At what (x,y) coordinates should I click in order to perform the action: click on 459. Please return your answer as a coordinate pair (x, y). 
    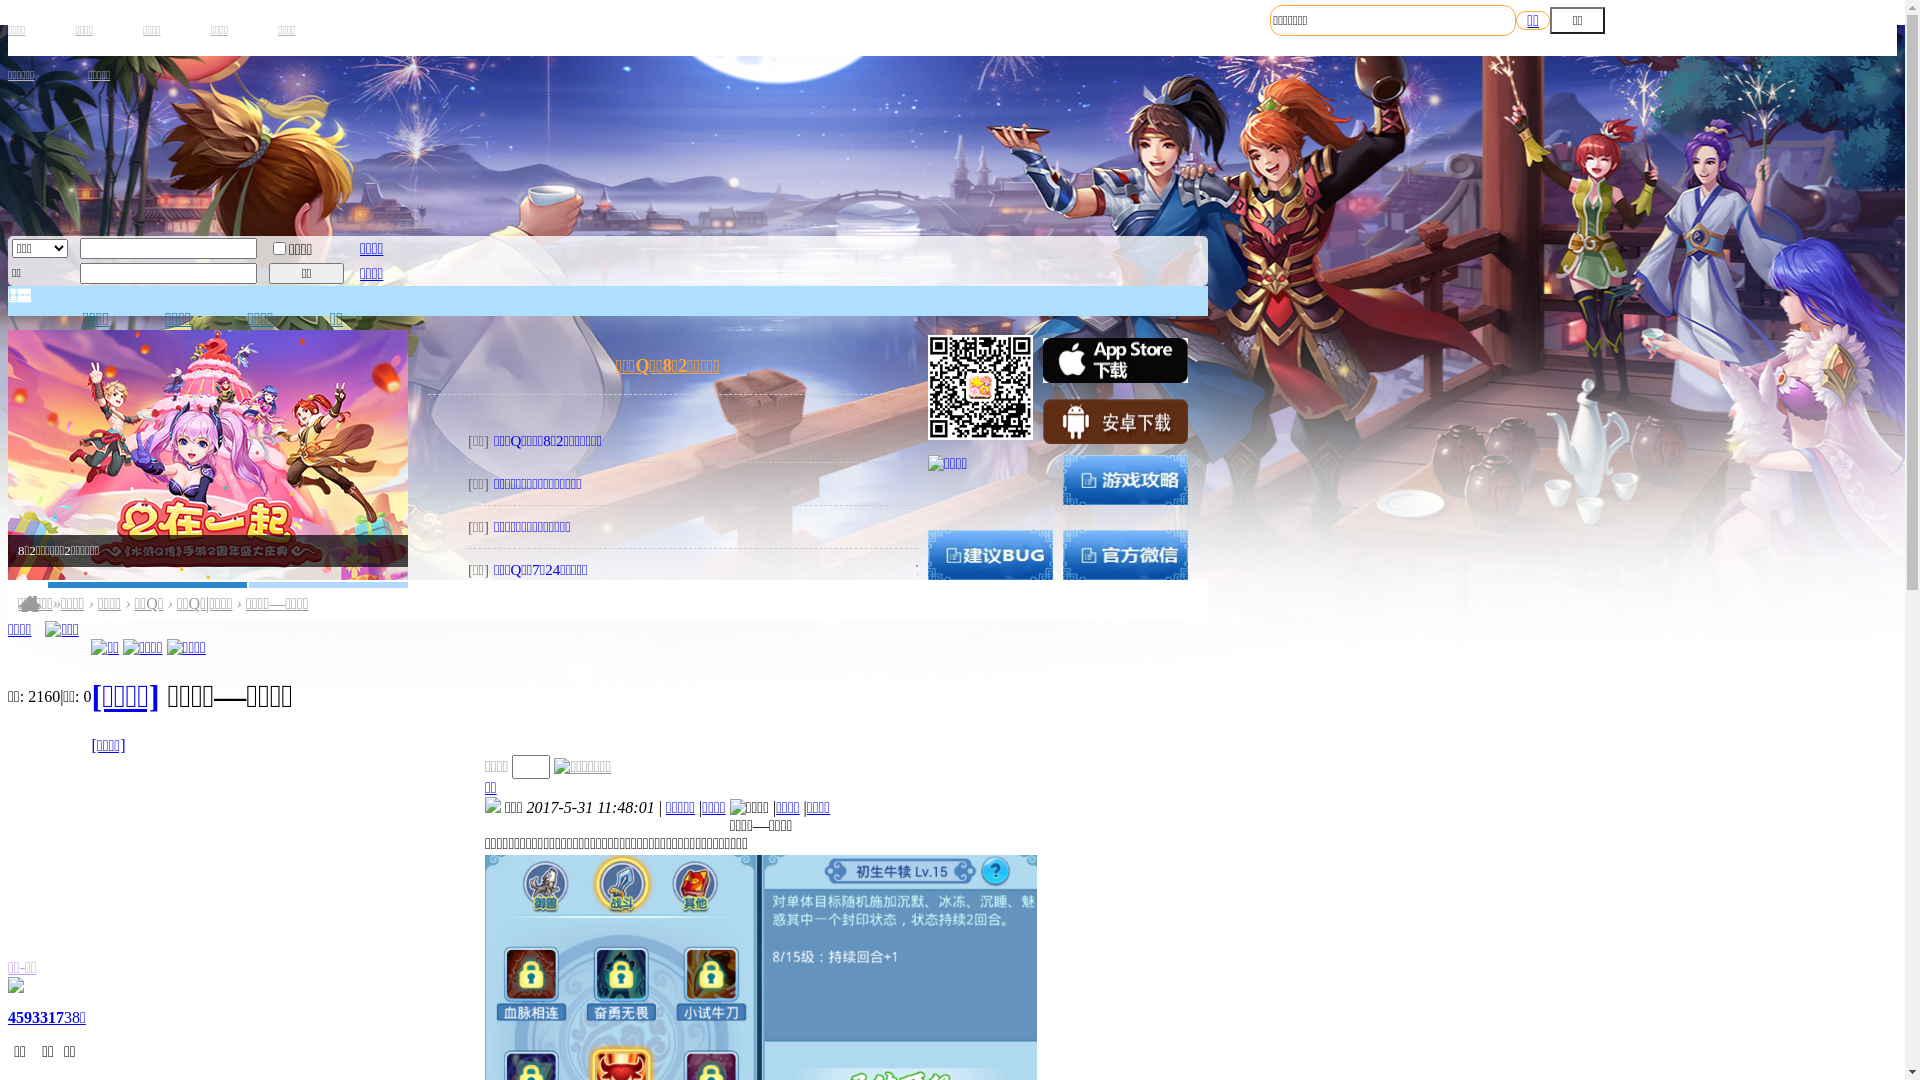
    Looking at the image, I should click on (20, 1018).